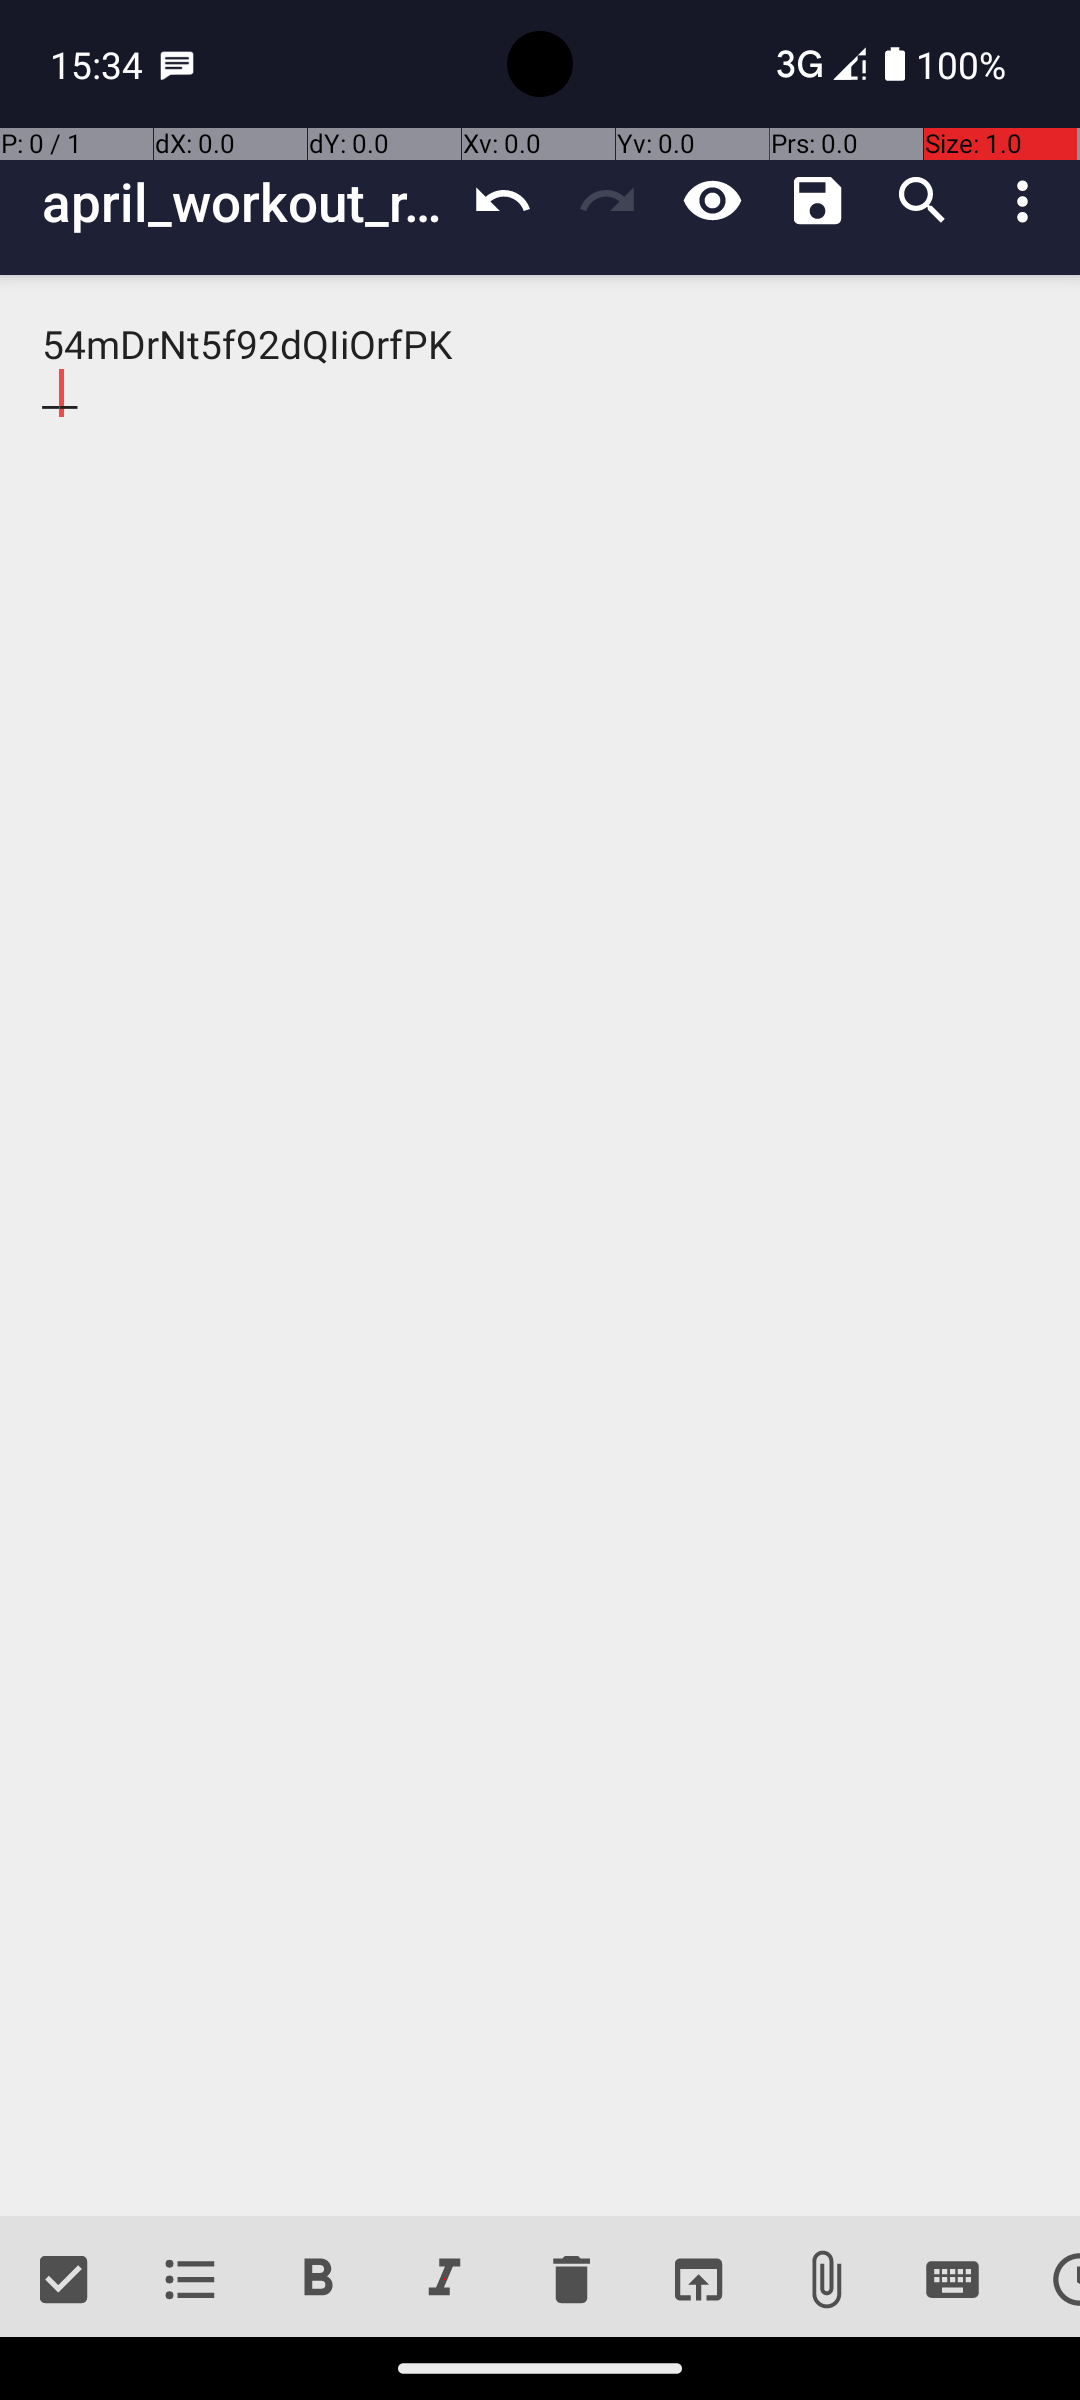 The width and height of the screenshot is (1080, 2400). I want to click on april_workout_routine_2023_02_19, so click(246, 202).